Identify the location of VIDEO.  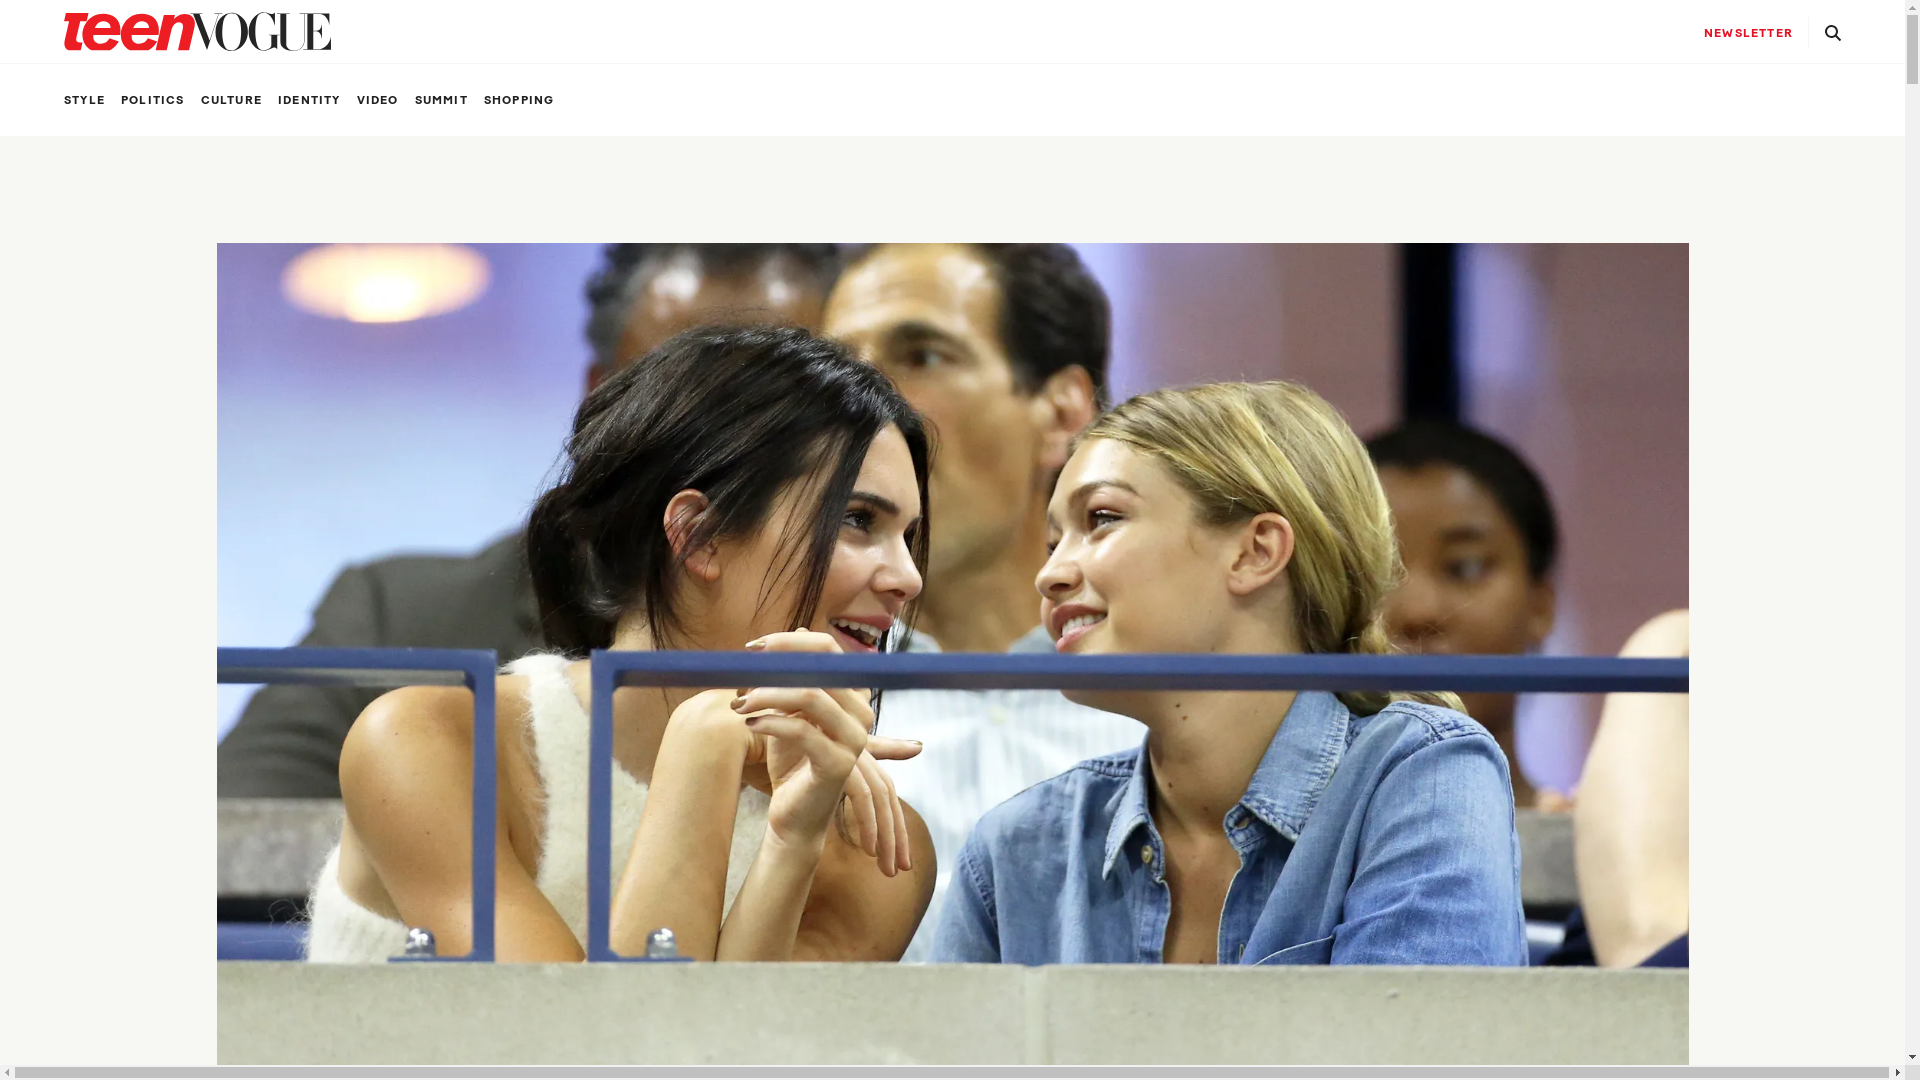
(378, 100).